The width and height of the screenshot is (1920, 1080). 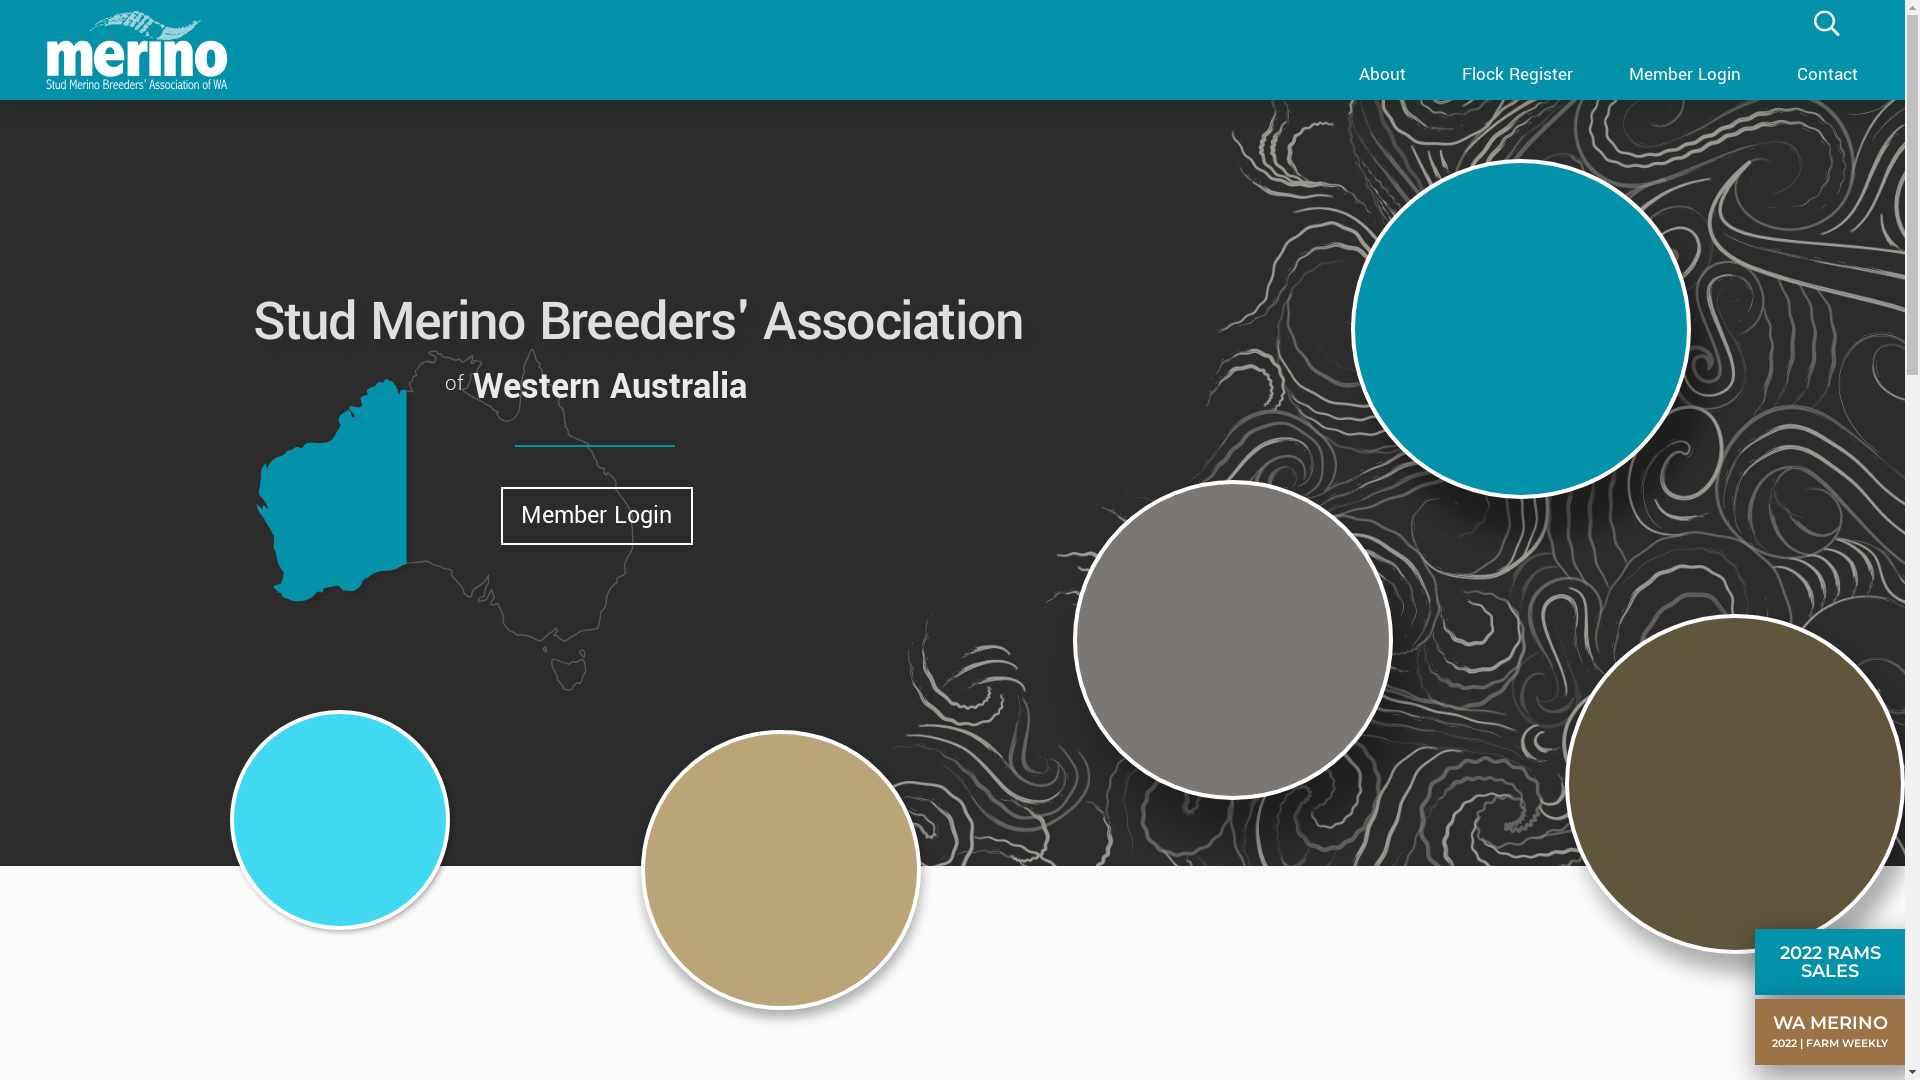 What do you see at coordinates (1828, 72) in the screenshot?
I see `Contact` at bounding box center [1828, 72].